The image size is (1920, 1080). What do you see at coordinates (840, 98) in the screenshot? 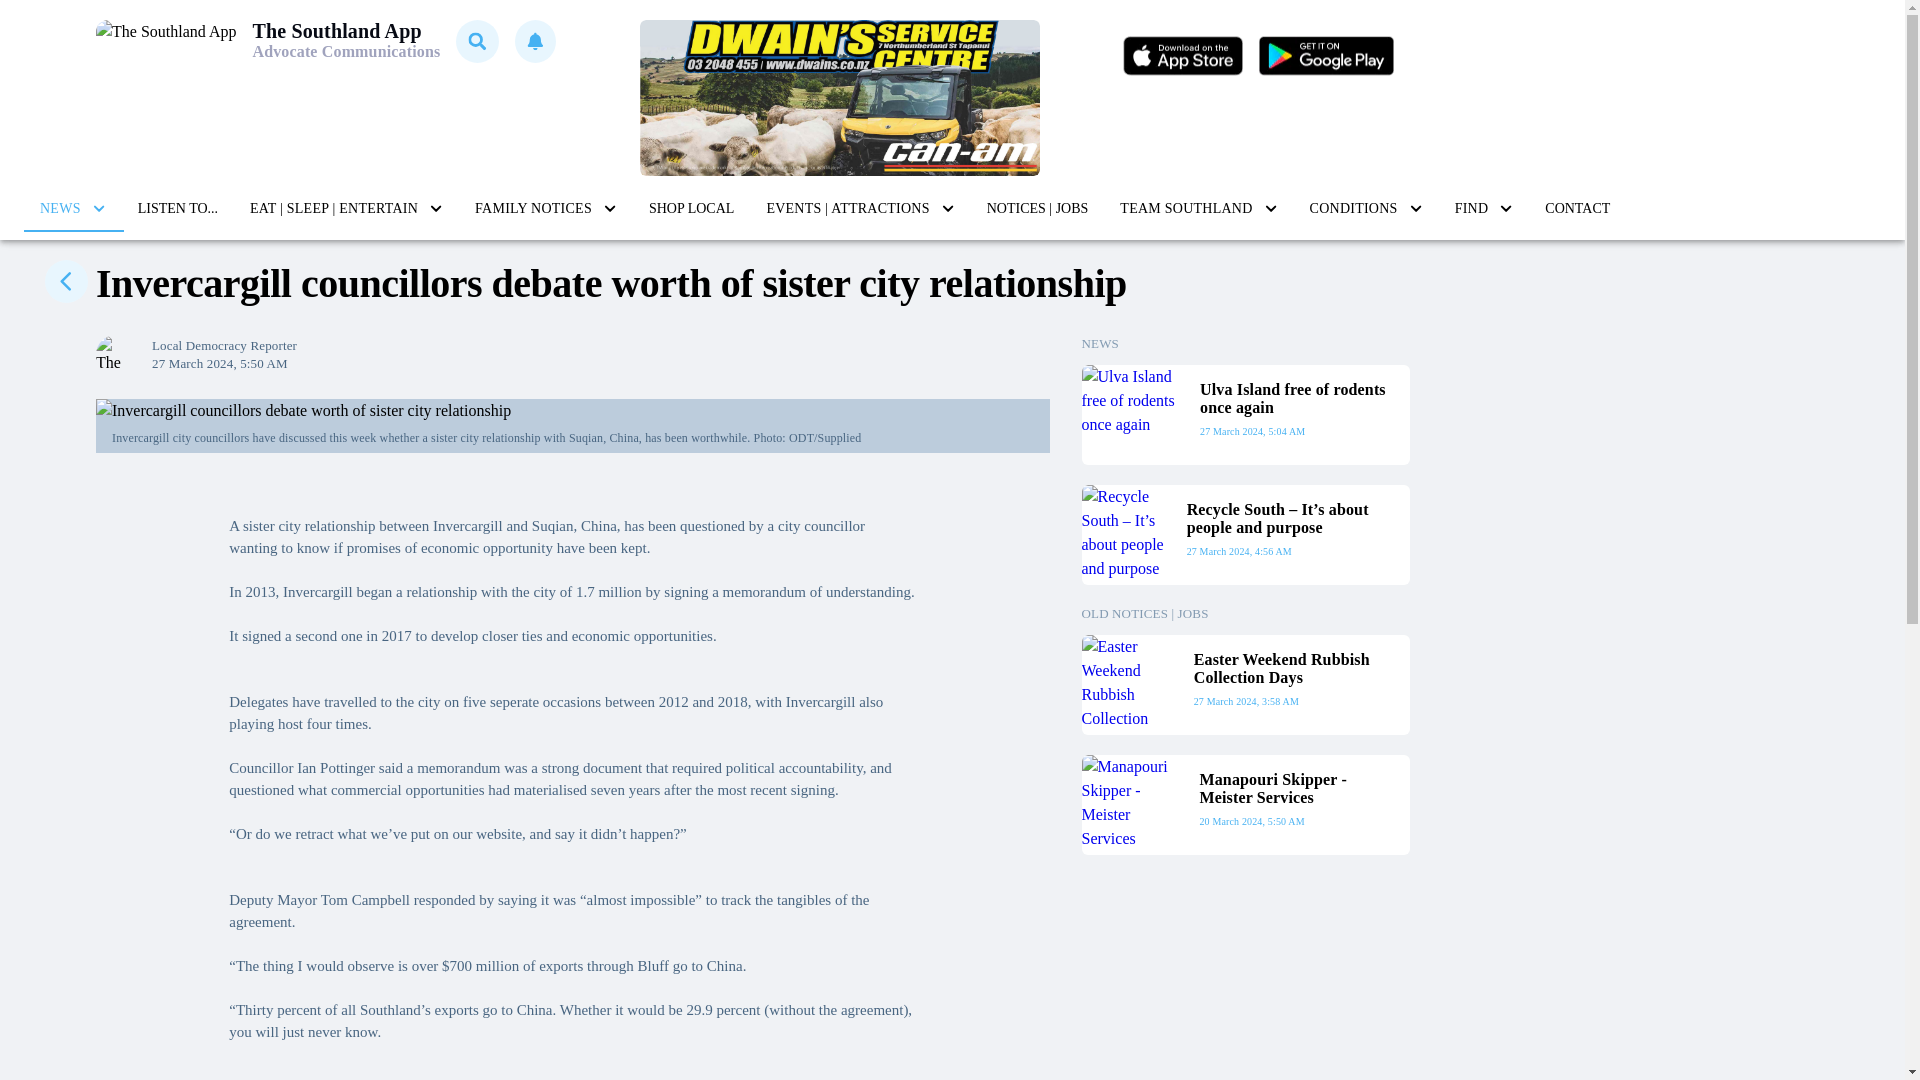
I see `Untitled Advertisement` at bounding box center [840, 98].